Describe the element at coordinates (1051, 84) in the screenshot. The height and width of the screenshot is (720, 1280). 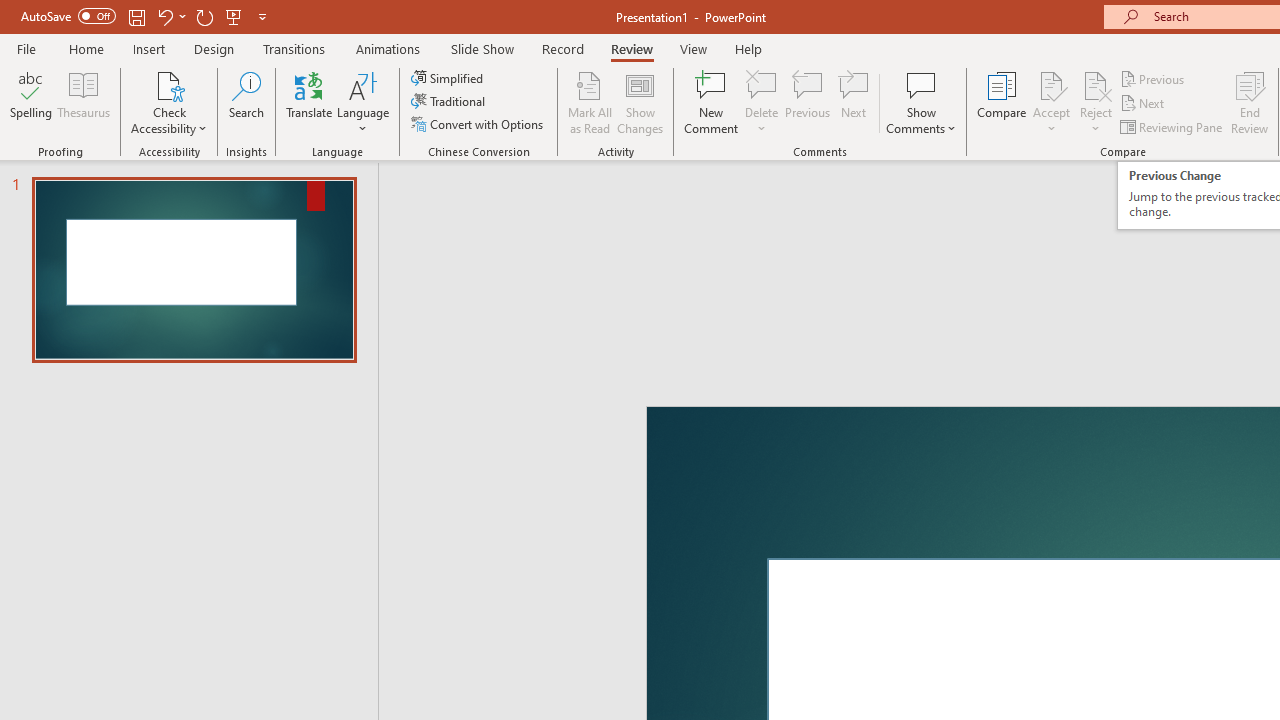
I see `Accept Change` at that location.